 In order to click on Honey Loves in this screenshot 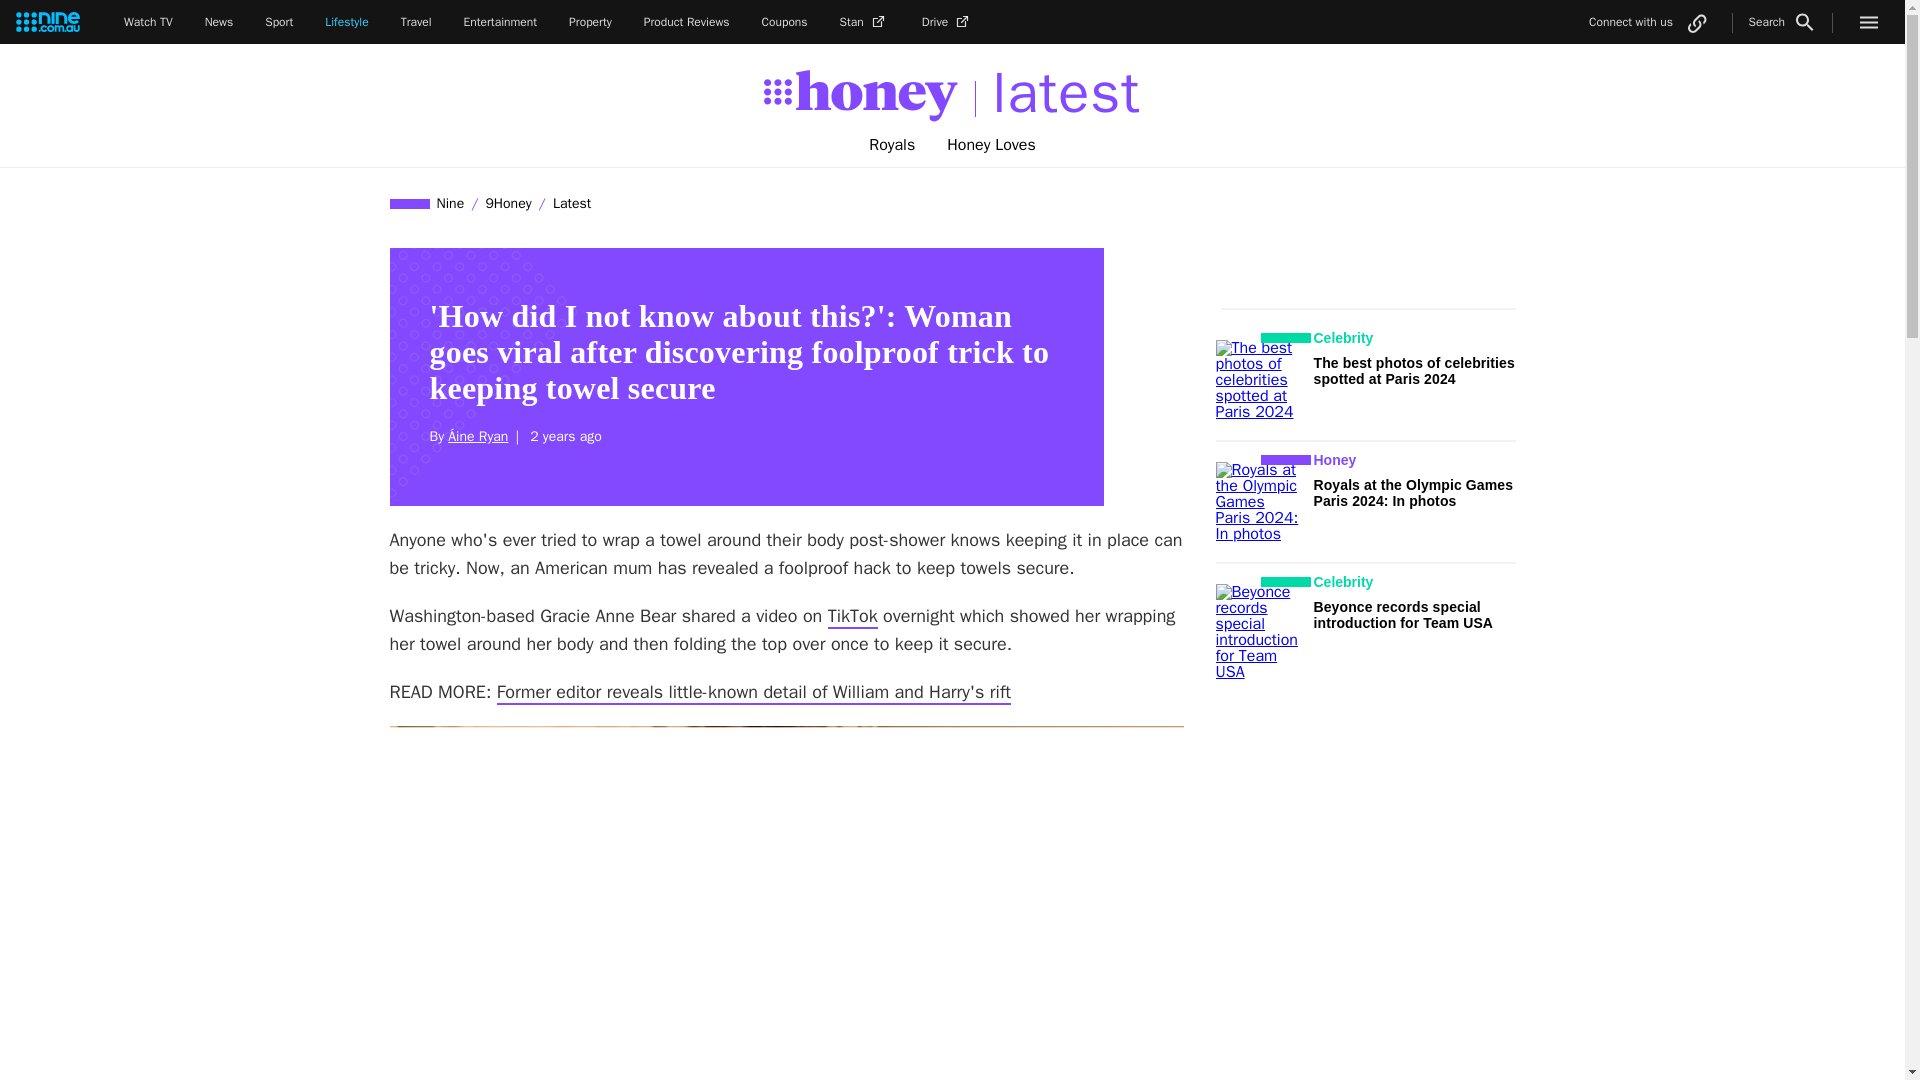, I will do `click(992, 145)`.